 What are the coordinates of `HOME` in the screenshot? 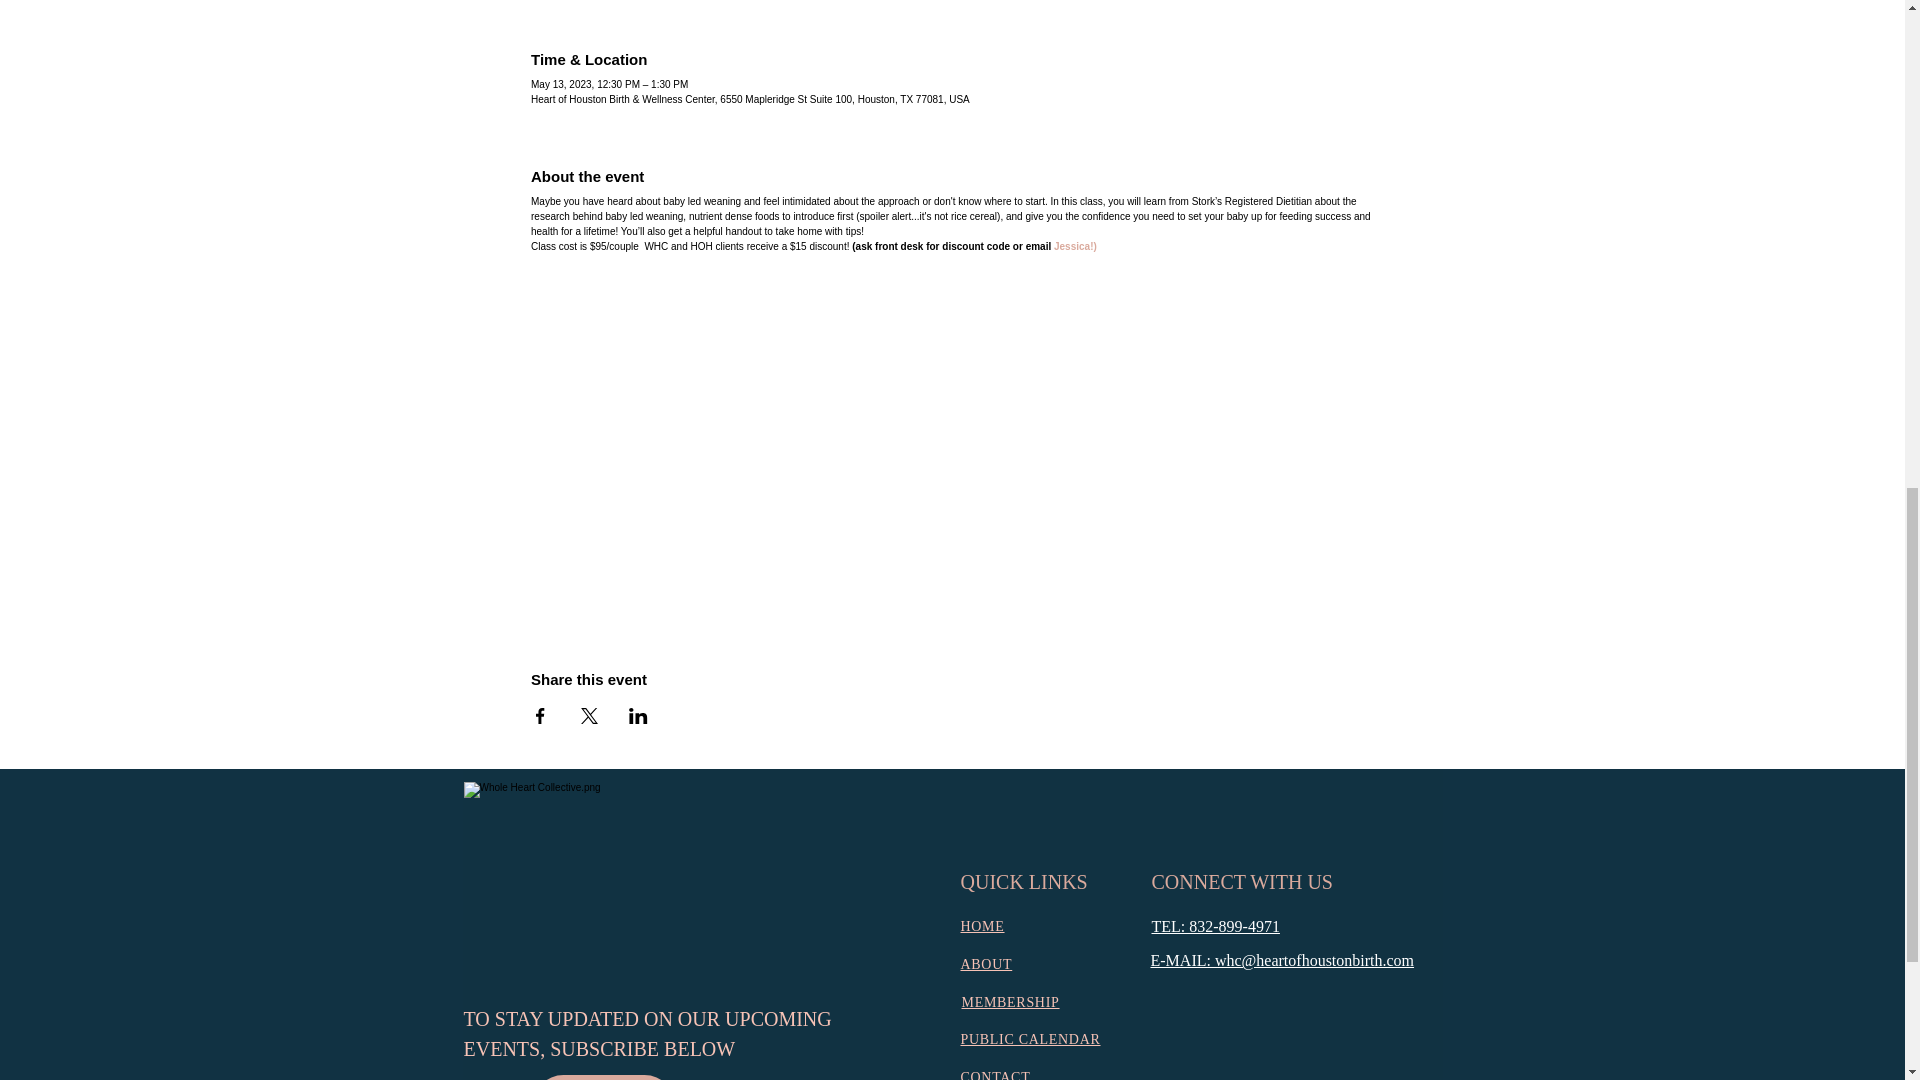 It's located at (982, 926).